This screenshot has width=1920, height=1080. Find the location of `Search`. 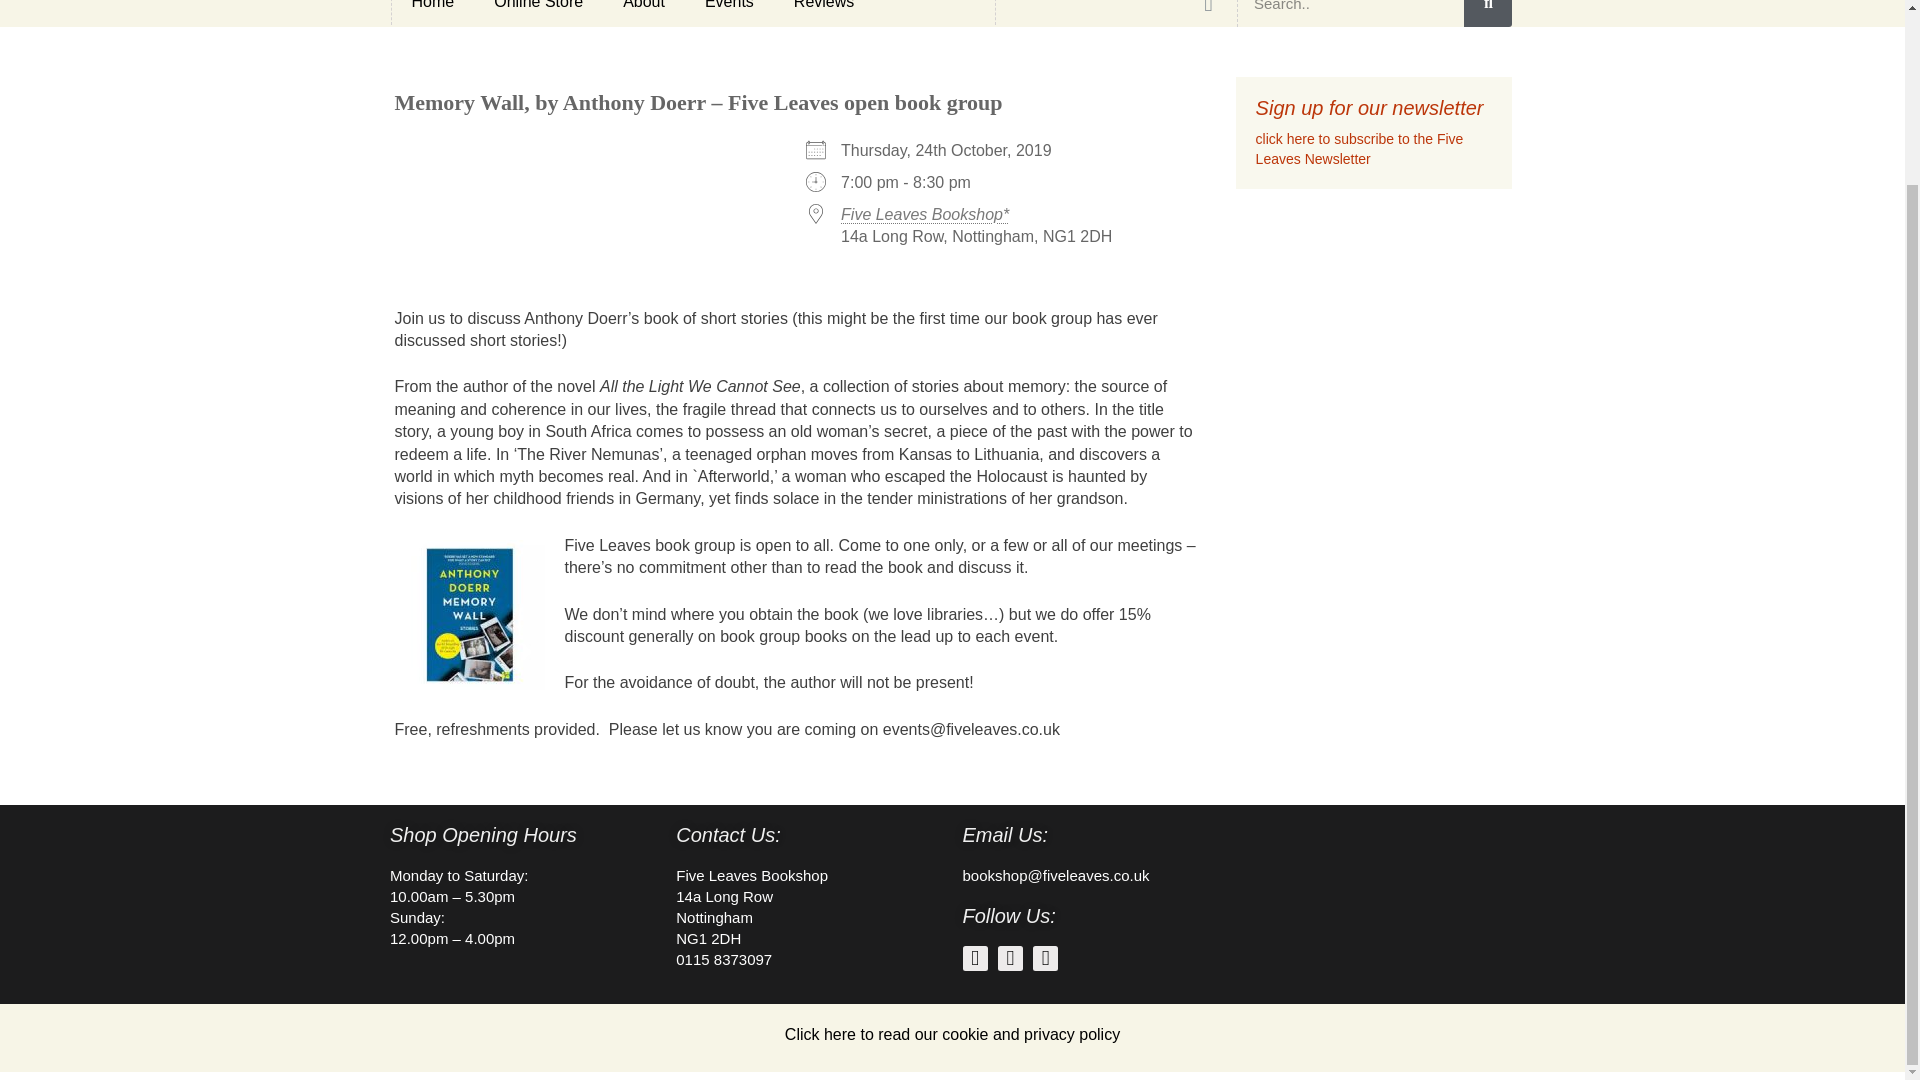

Search is located at coordinates (1350, 14).